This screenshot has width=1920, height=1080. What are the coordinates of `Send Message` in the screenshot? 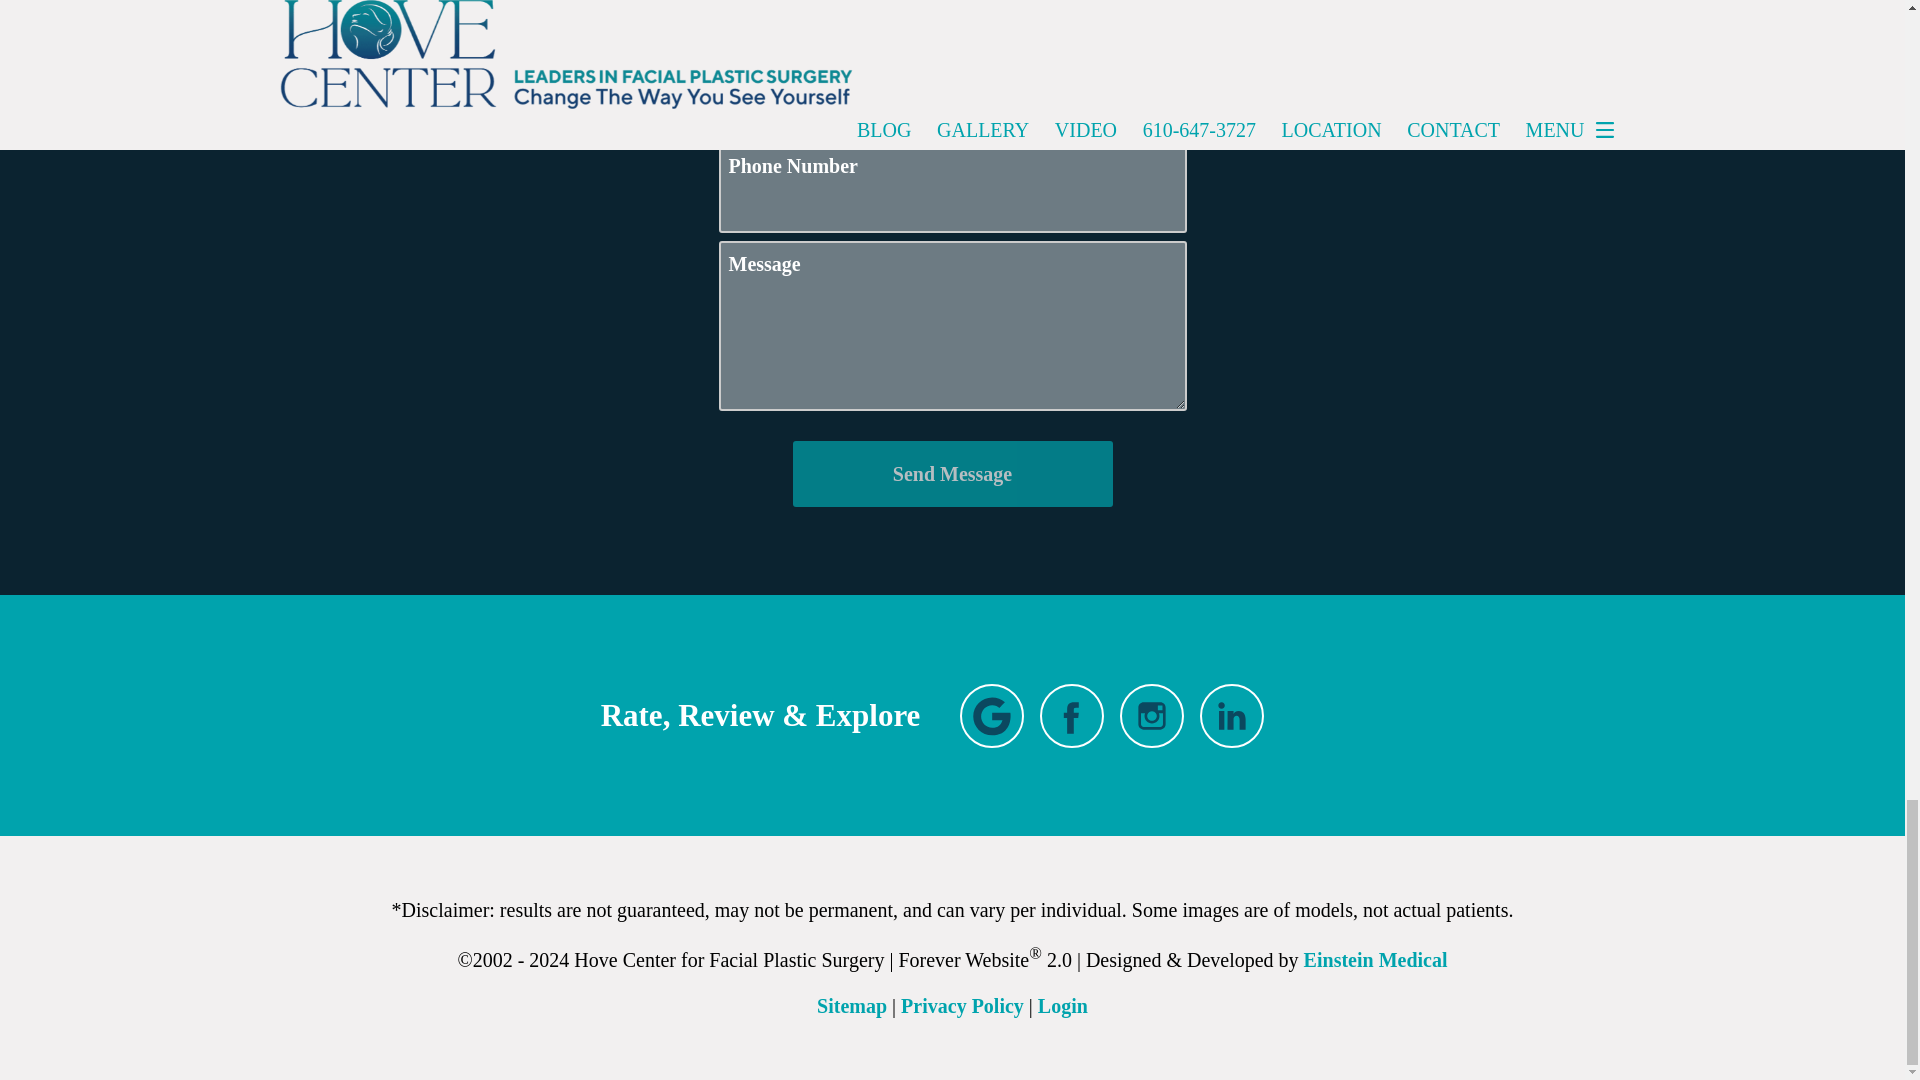 It's located at (951, 473).